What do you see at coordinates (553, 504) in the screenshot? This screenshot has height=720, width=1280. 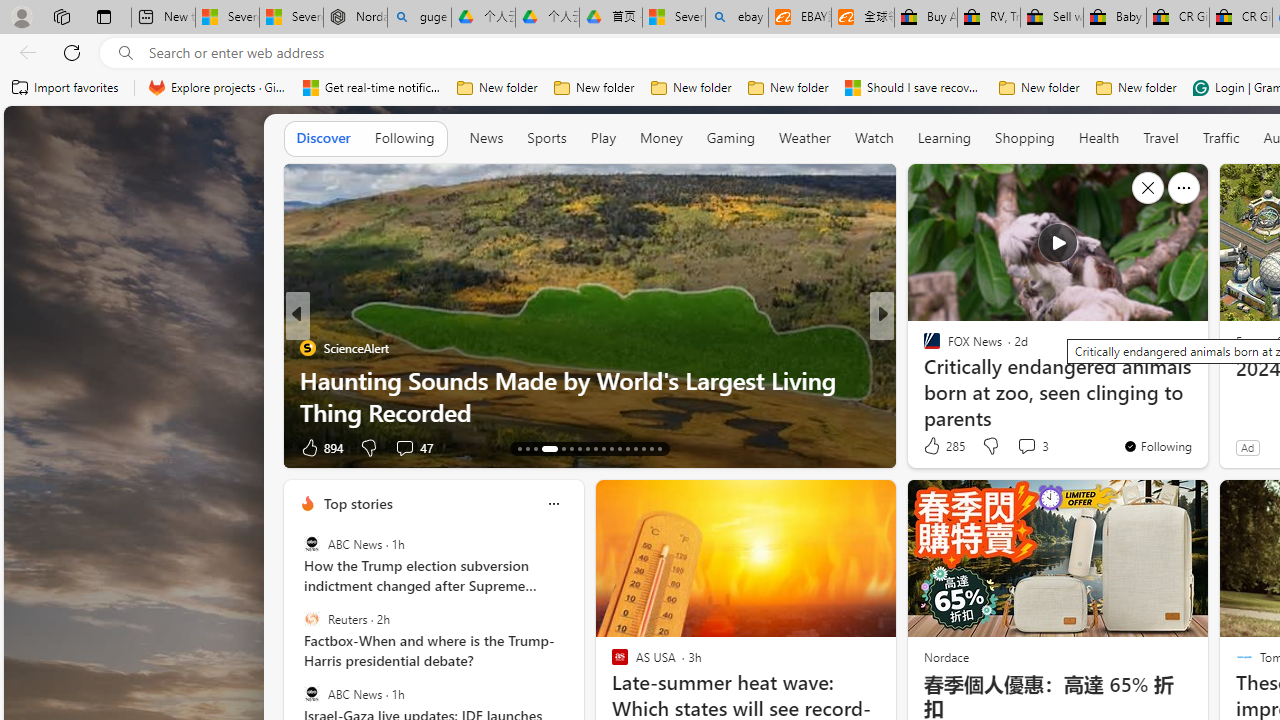 I see `Class: icon-img` at bounding box center [553, 504].